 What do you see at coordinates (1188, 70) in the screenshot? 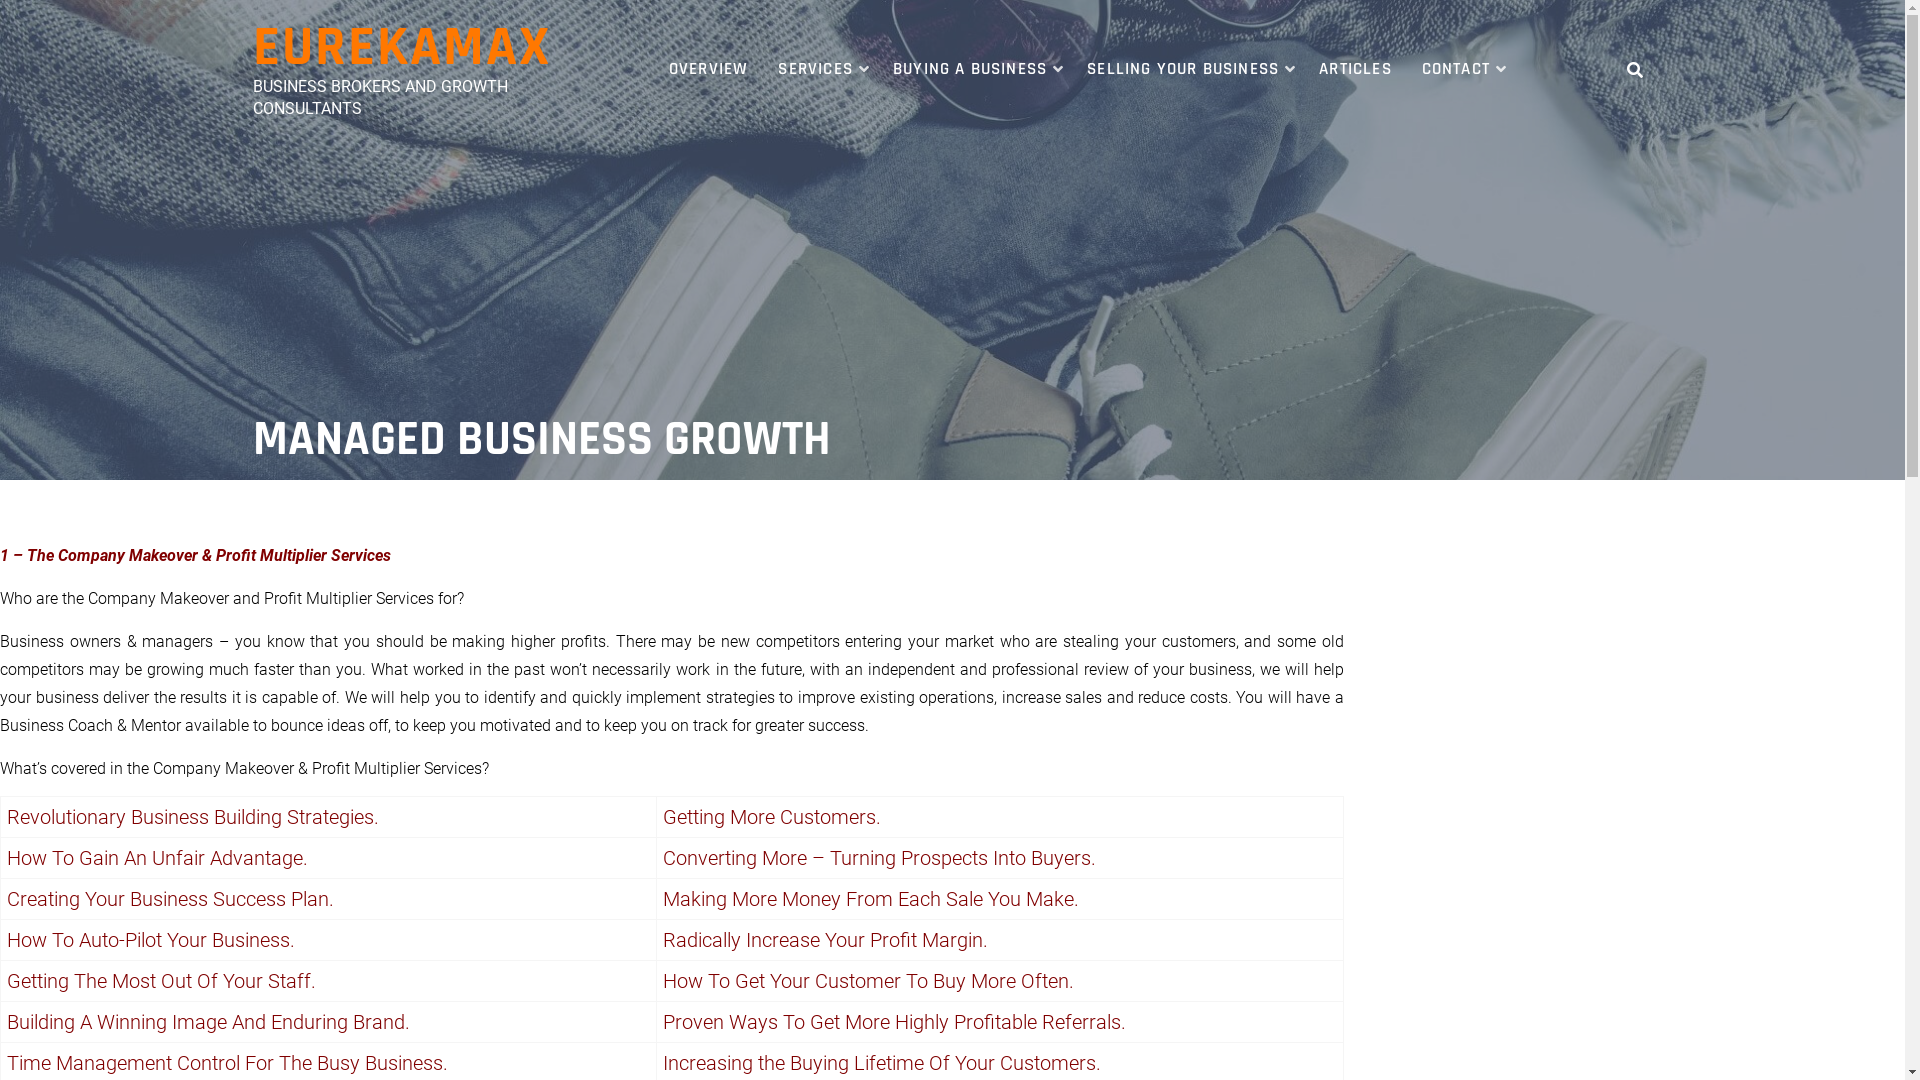
I see `SELLING YOUR BUSINESS` at bounding box center [1188, 70].